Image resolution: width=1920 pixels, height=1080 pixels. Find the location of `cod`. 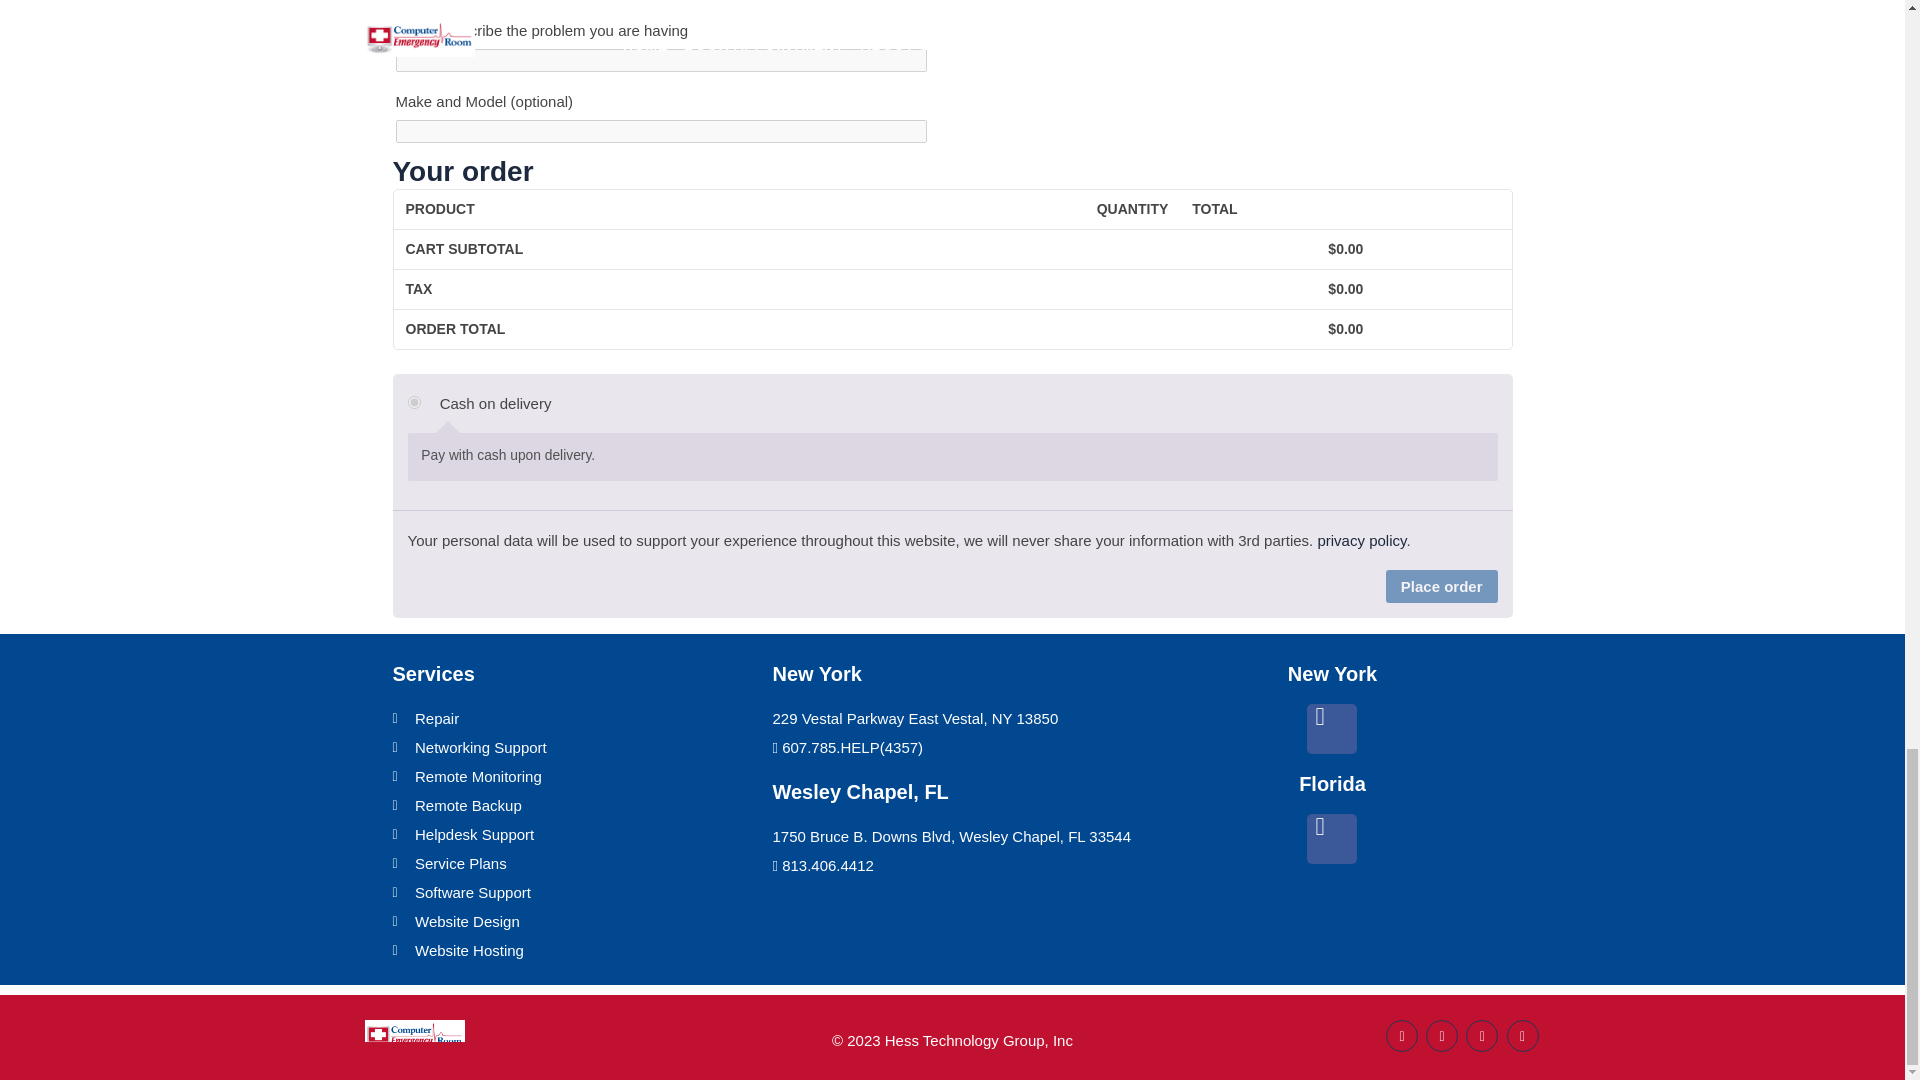

cod is located at coordinates (414, 402).